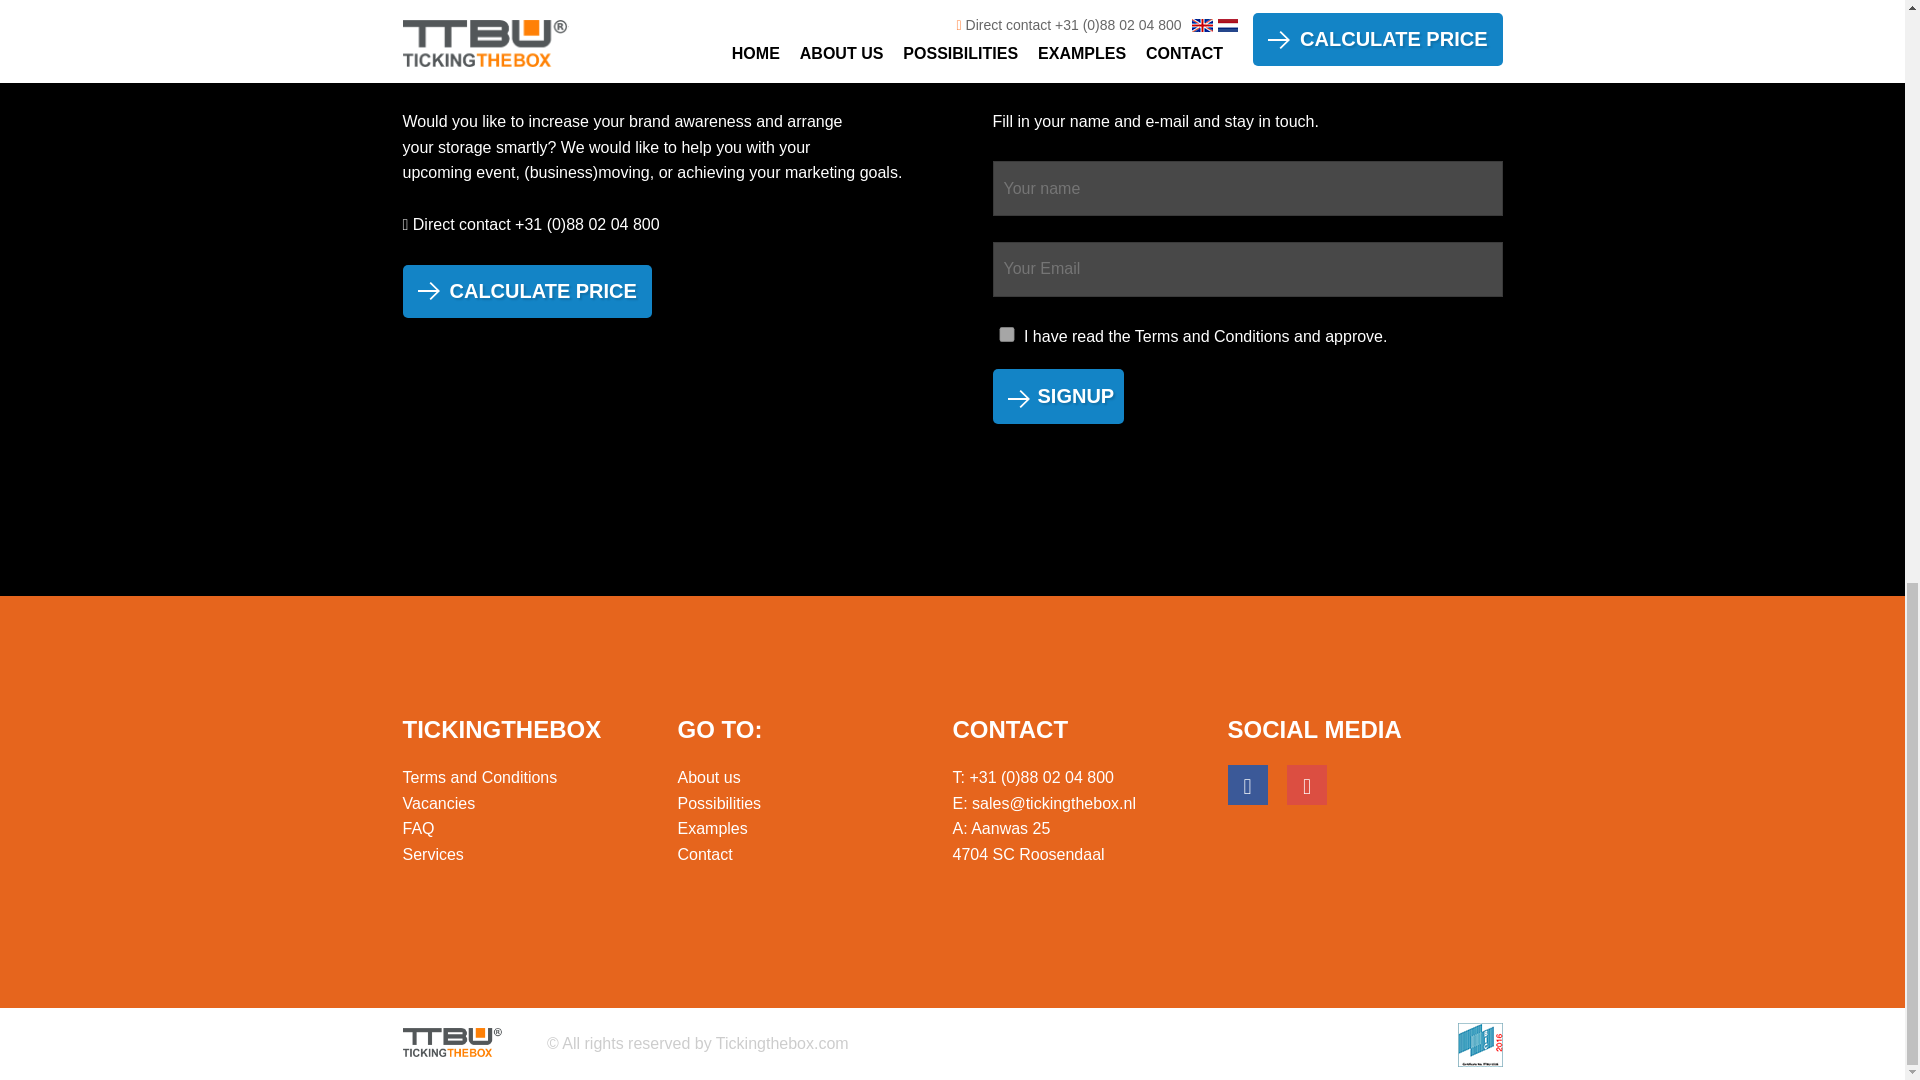  I want to click on Possibilities, so click(720, 803).